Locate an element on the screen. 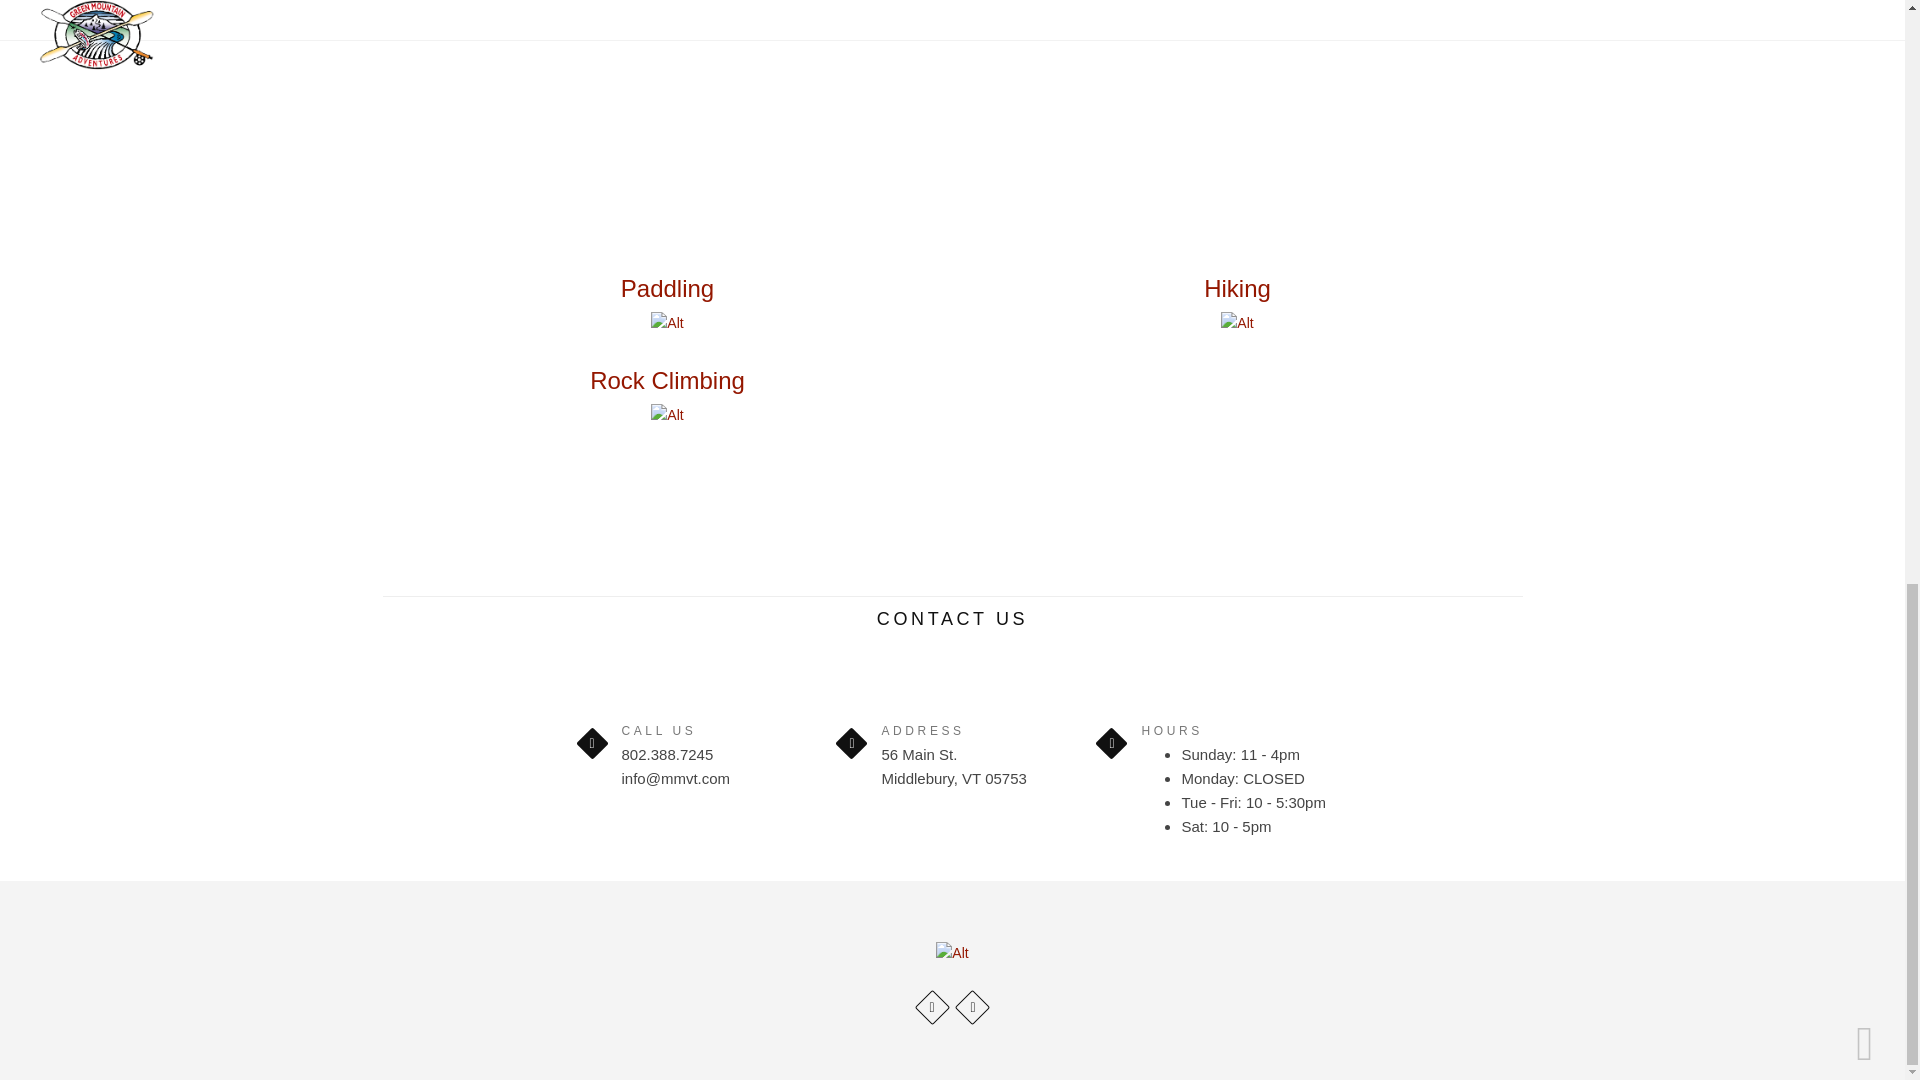 The height and width of the screenshot is (1080, 1920). Hiking is located at coordinates (1237, 288).